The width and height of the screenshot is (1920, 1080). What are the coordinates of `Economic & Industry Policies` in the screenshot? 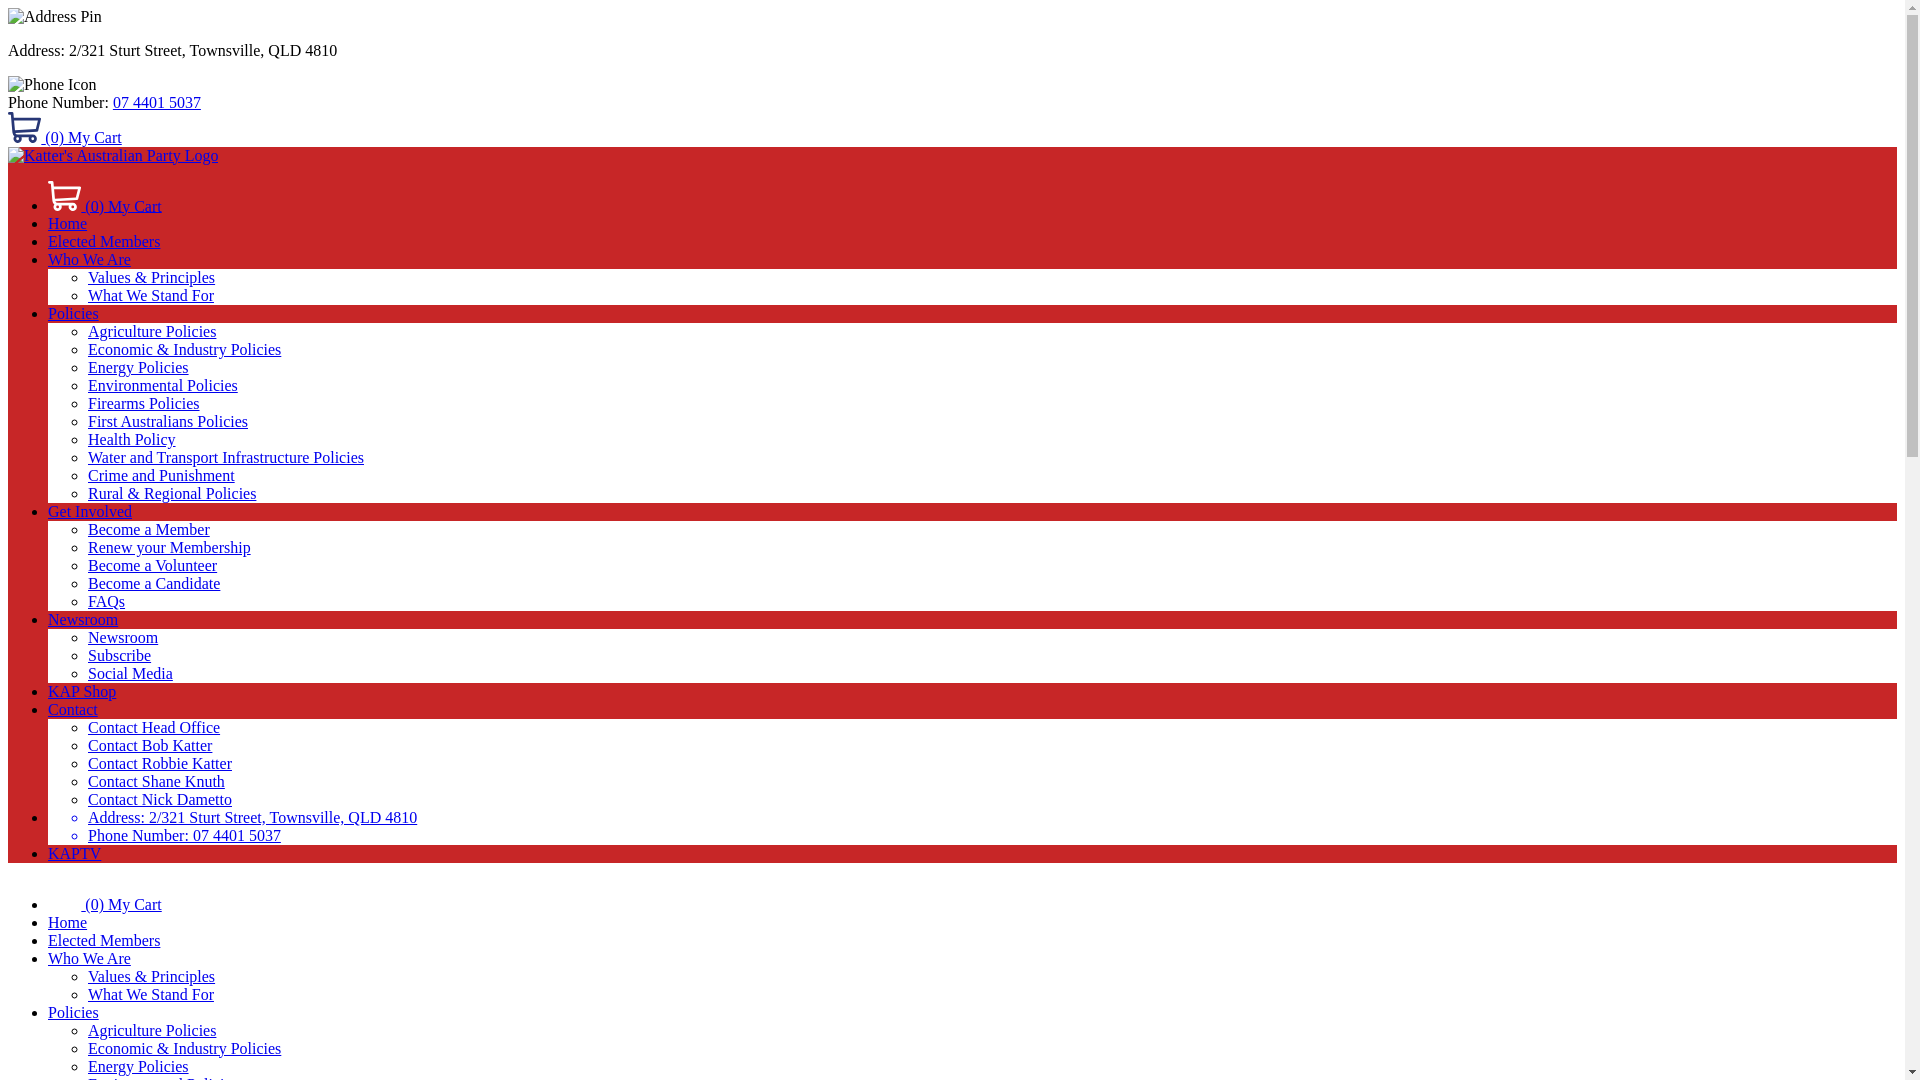 It's located at (184, 350).